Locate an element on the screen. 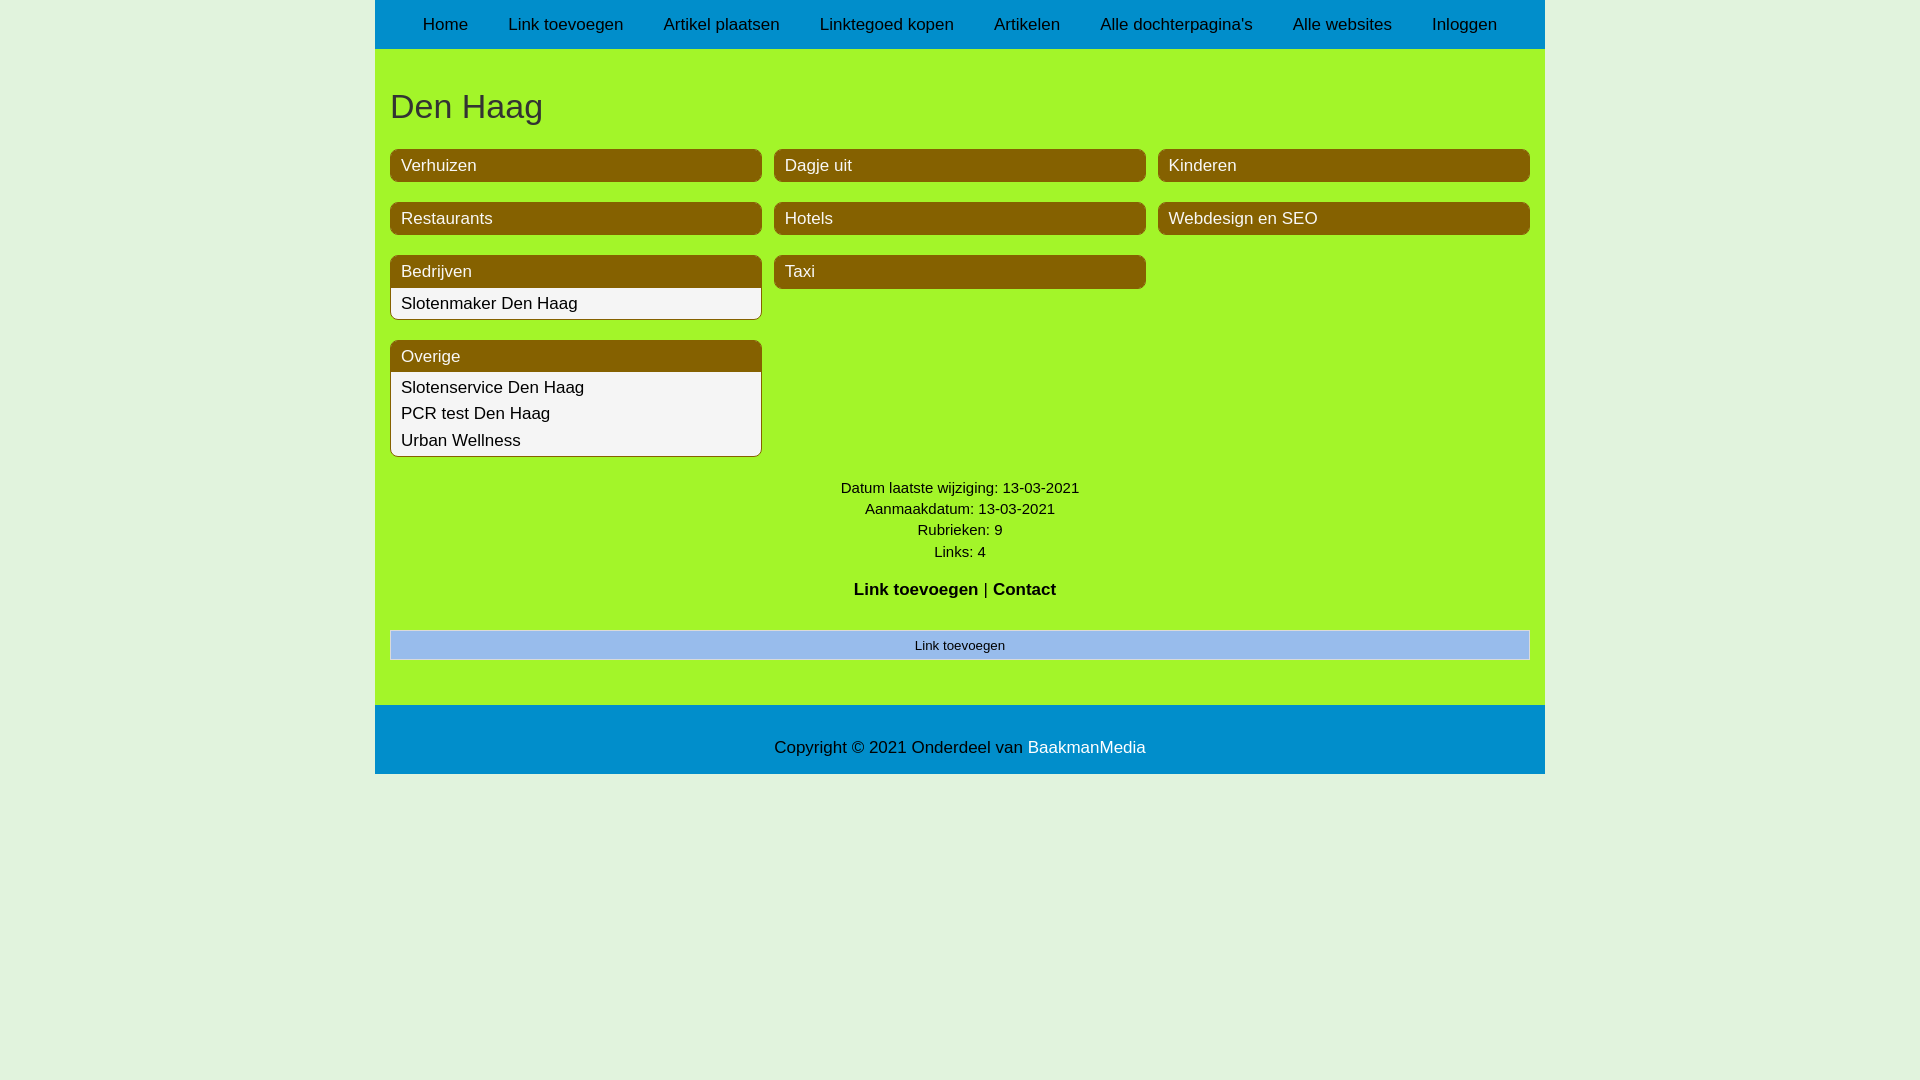 The height and width of the screenshot is (1080, 1920). Kinderen is located at coordinates (1203, 165).